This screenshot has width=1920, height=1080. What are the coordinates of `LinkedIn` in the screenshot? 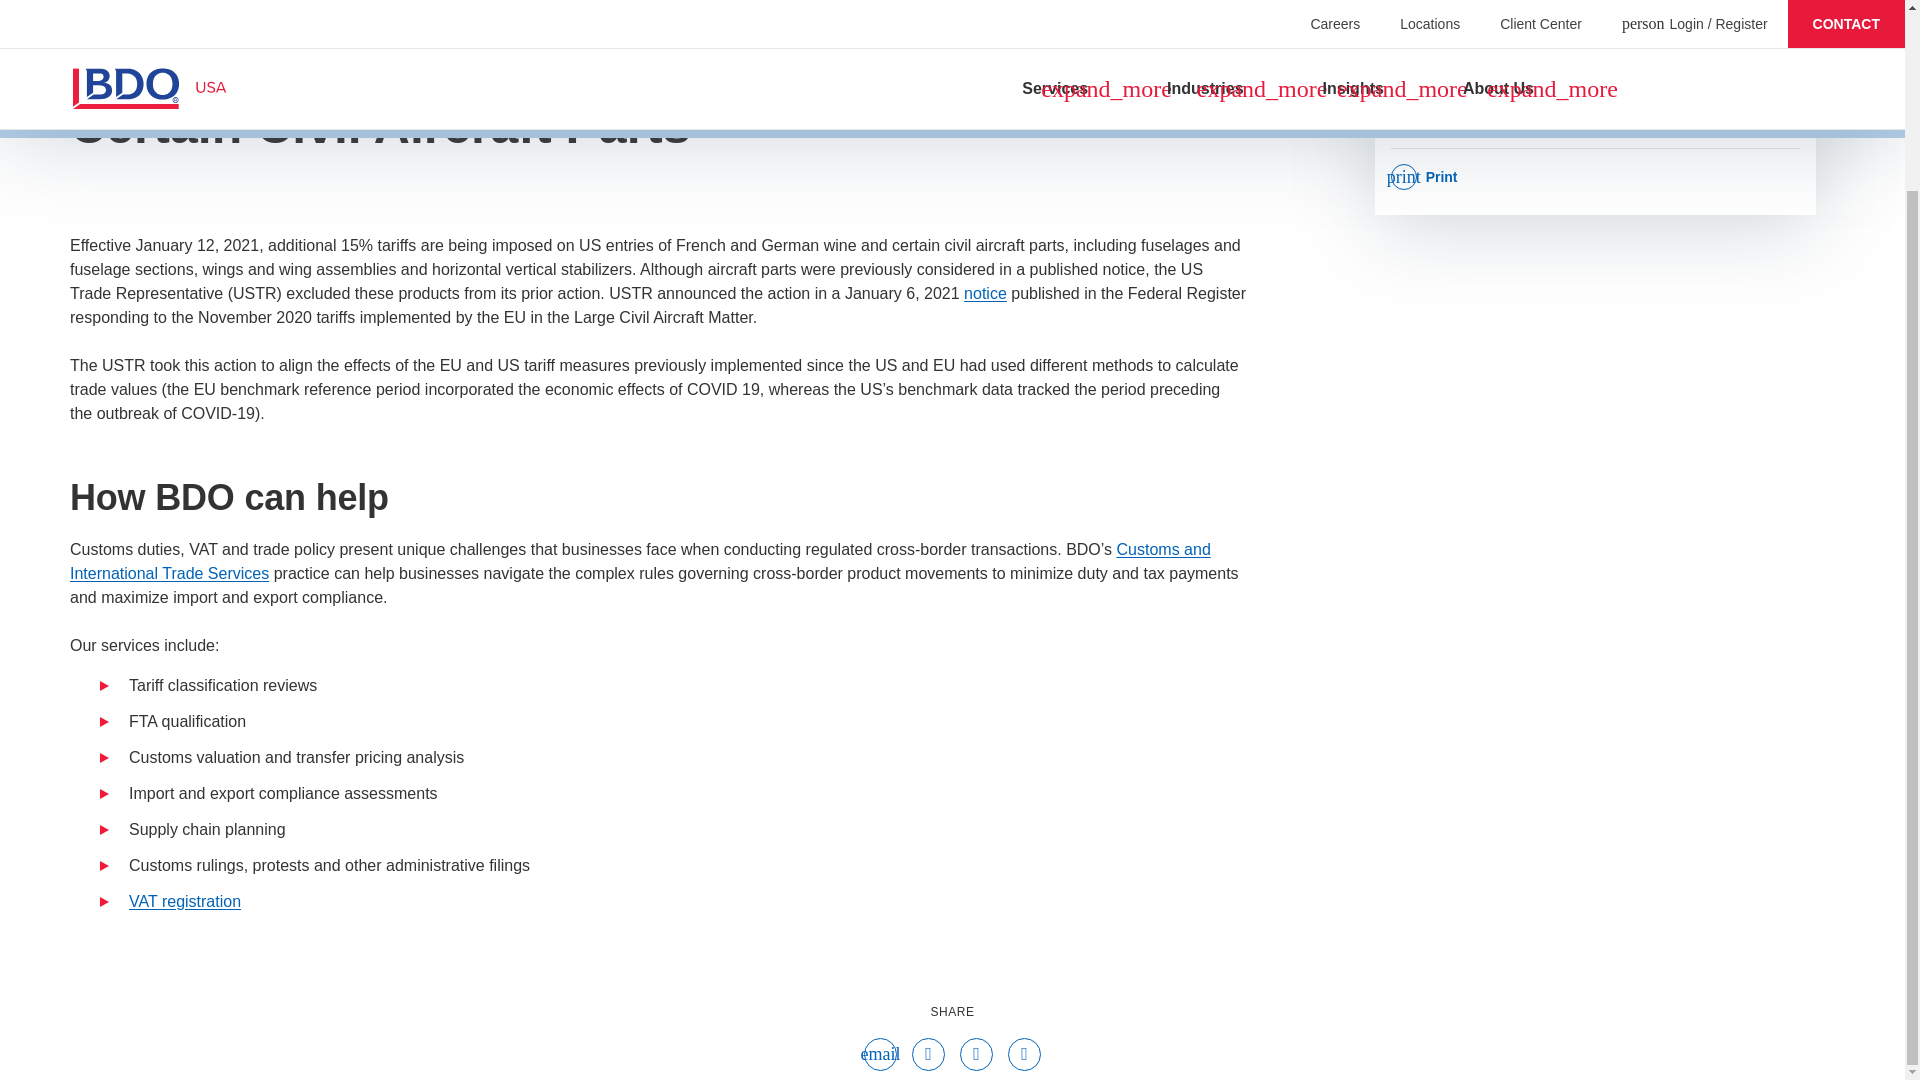 It's located at (1024, 1055).